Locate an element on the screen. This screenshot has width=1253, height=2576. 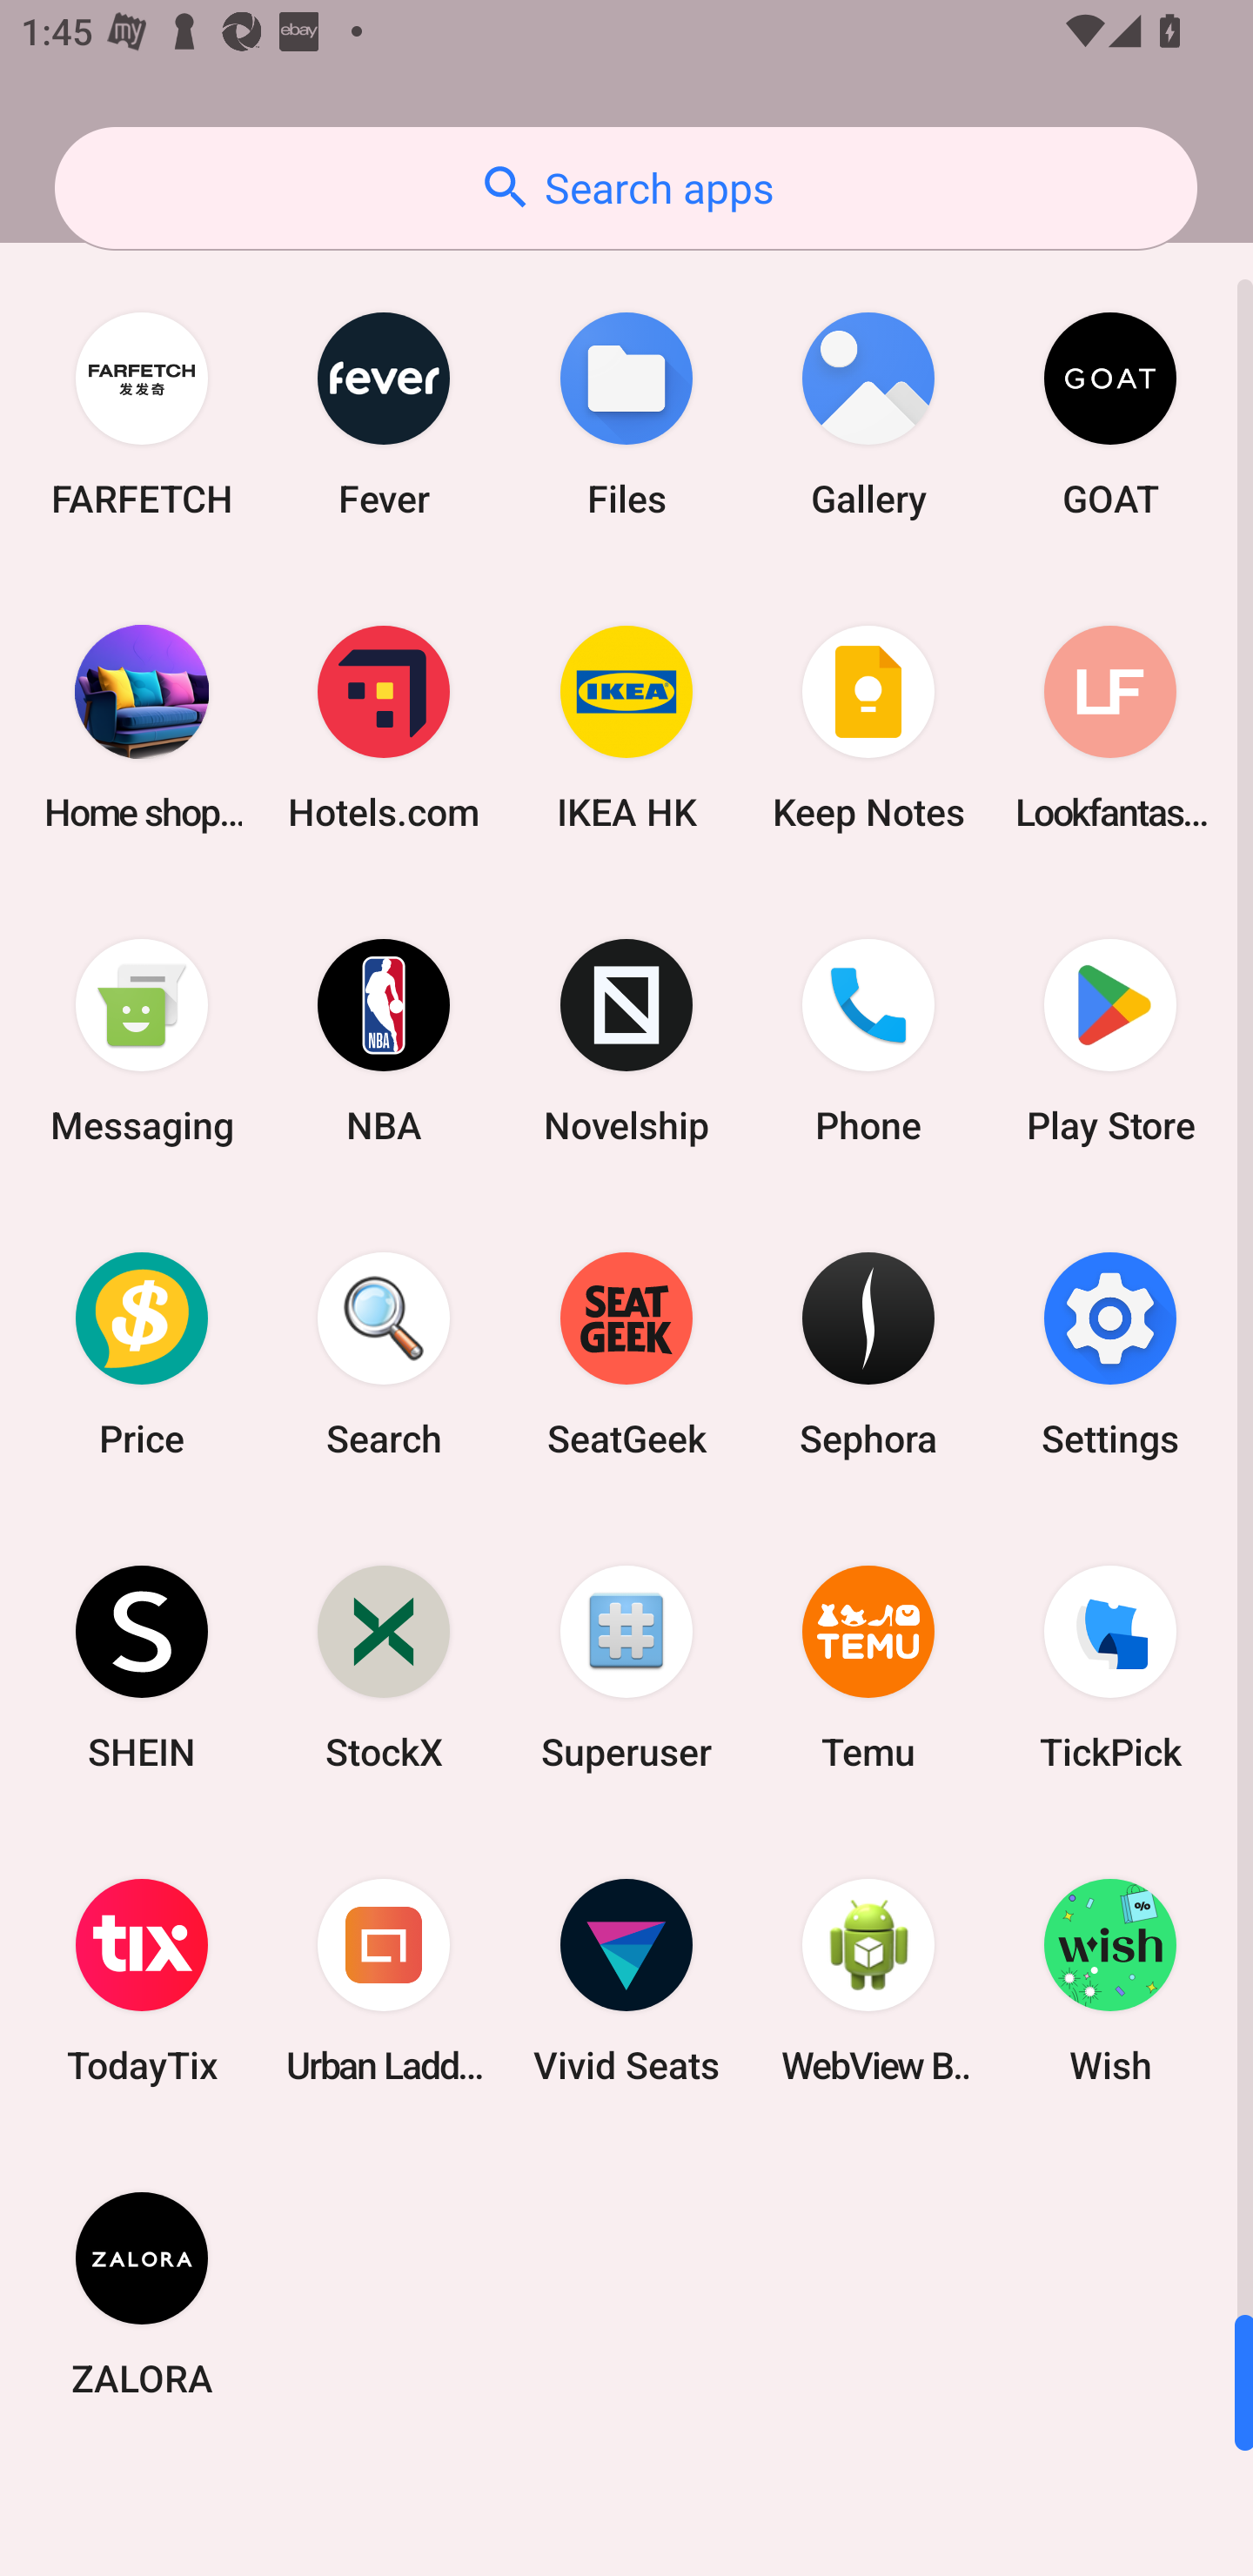
Fever is located at coordinates (384, 414).